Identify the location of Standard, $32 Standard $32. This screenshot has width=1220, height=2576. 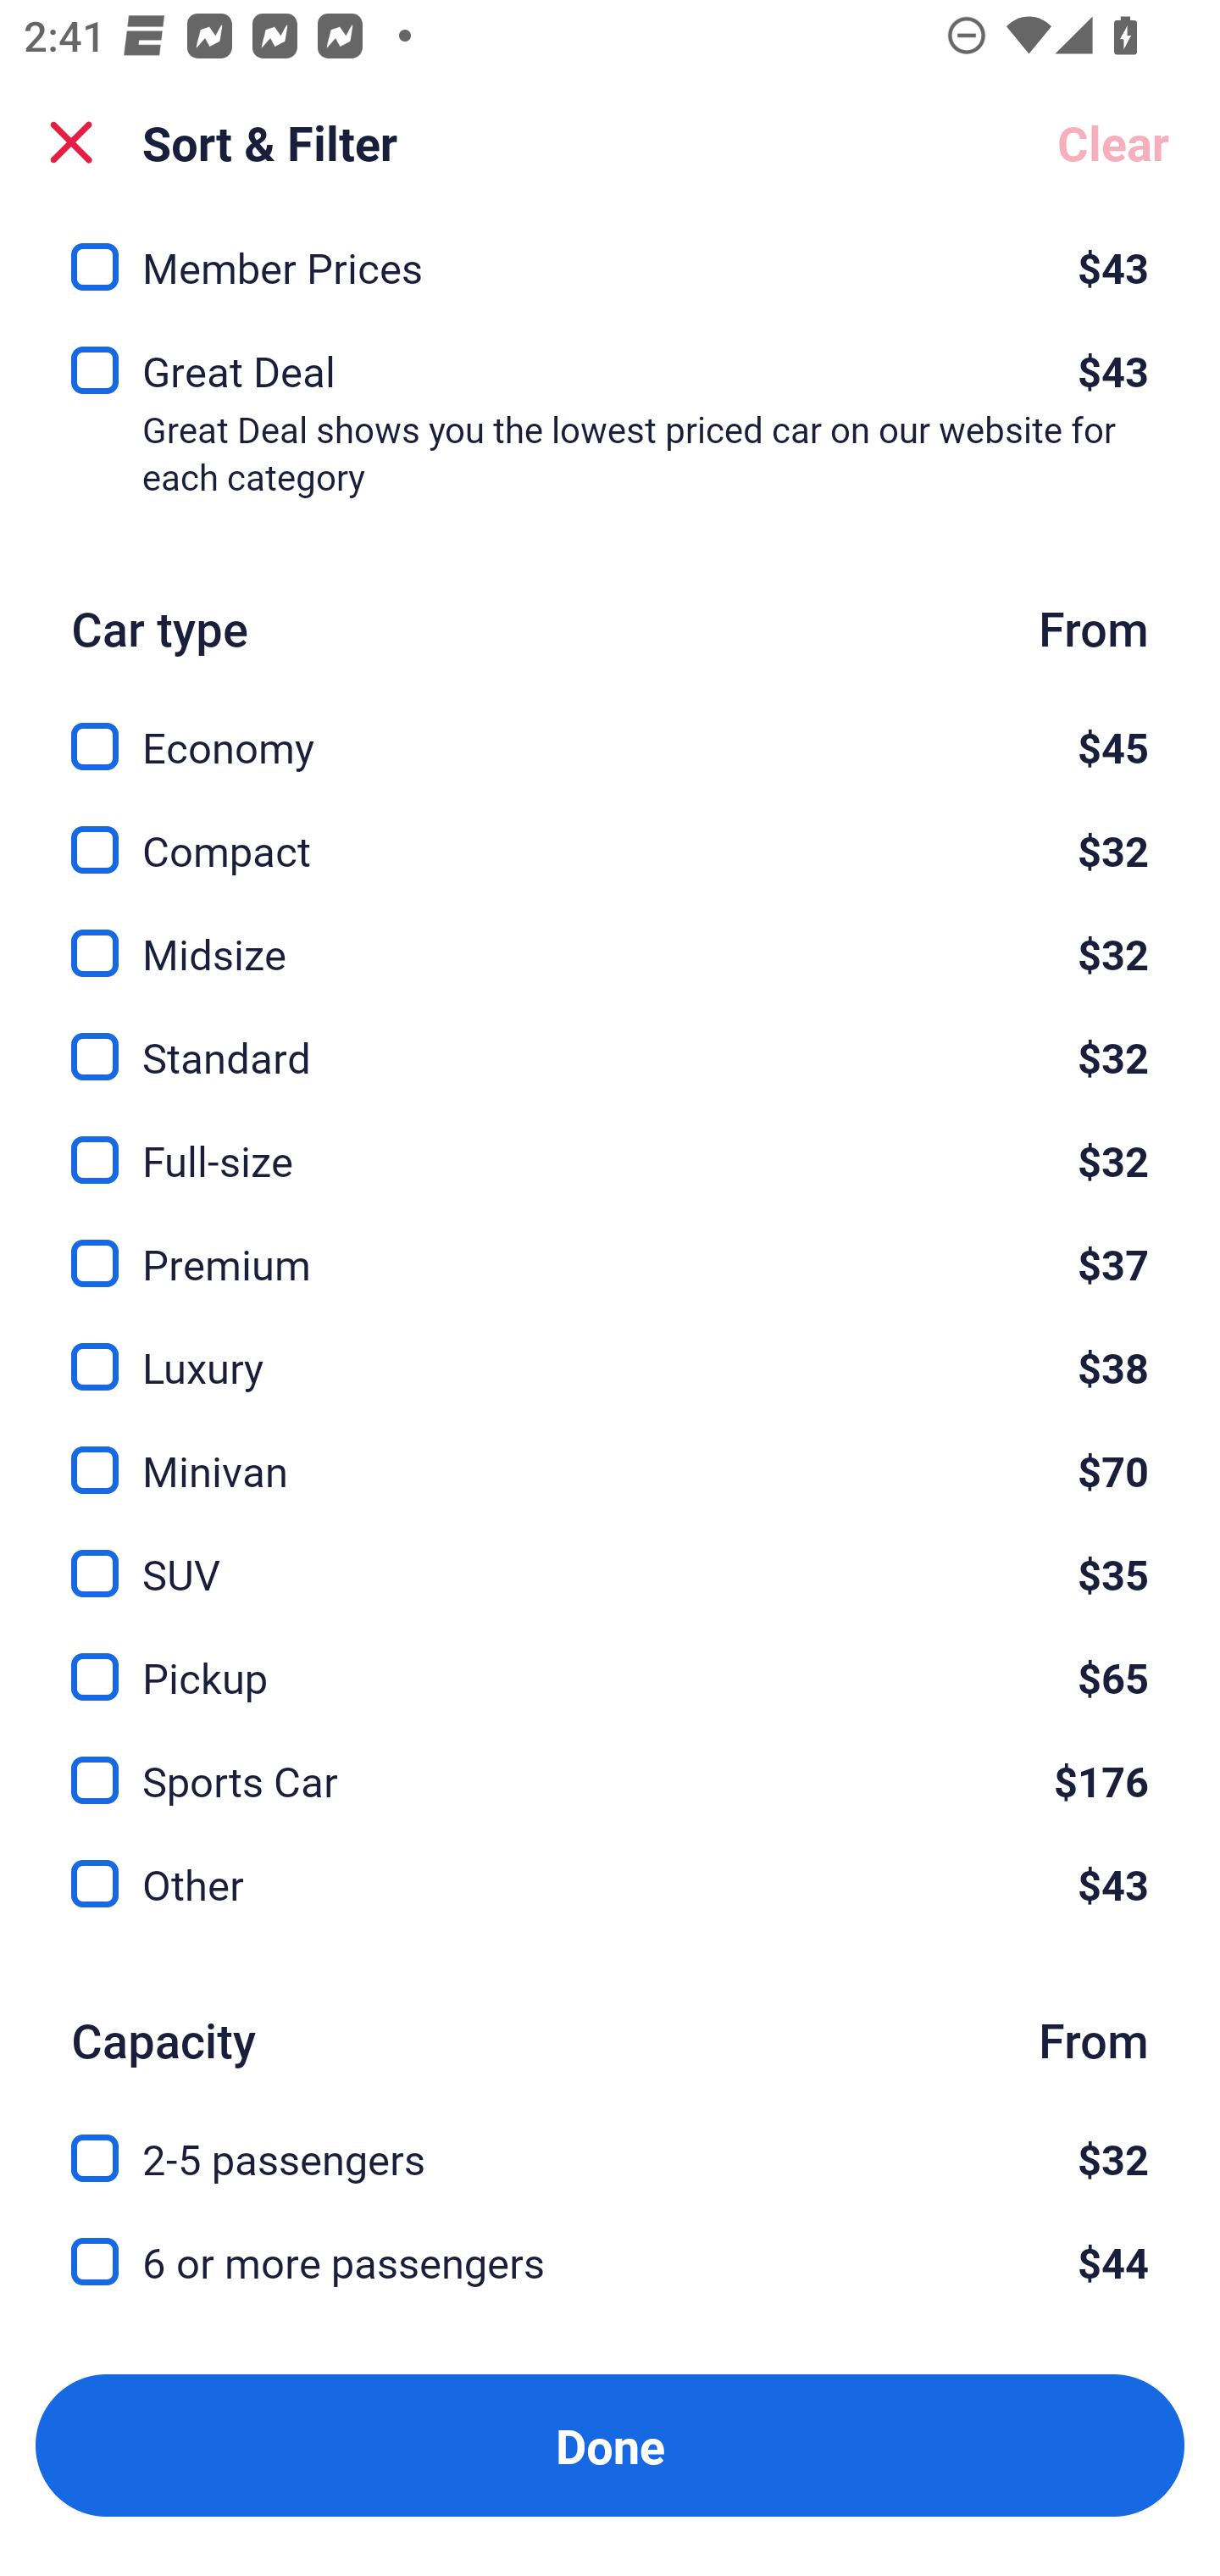
(610, 1037).